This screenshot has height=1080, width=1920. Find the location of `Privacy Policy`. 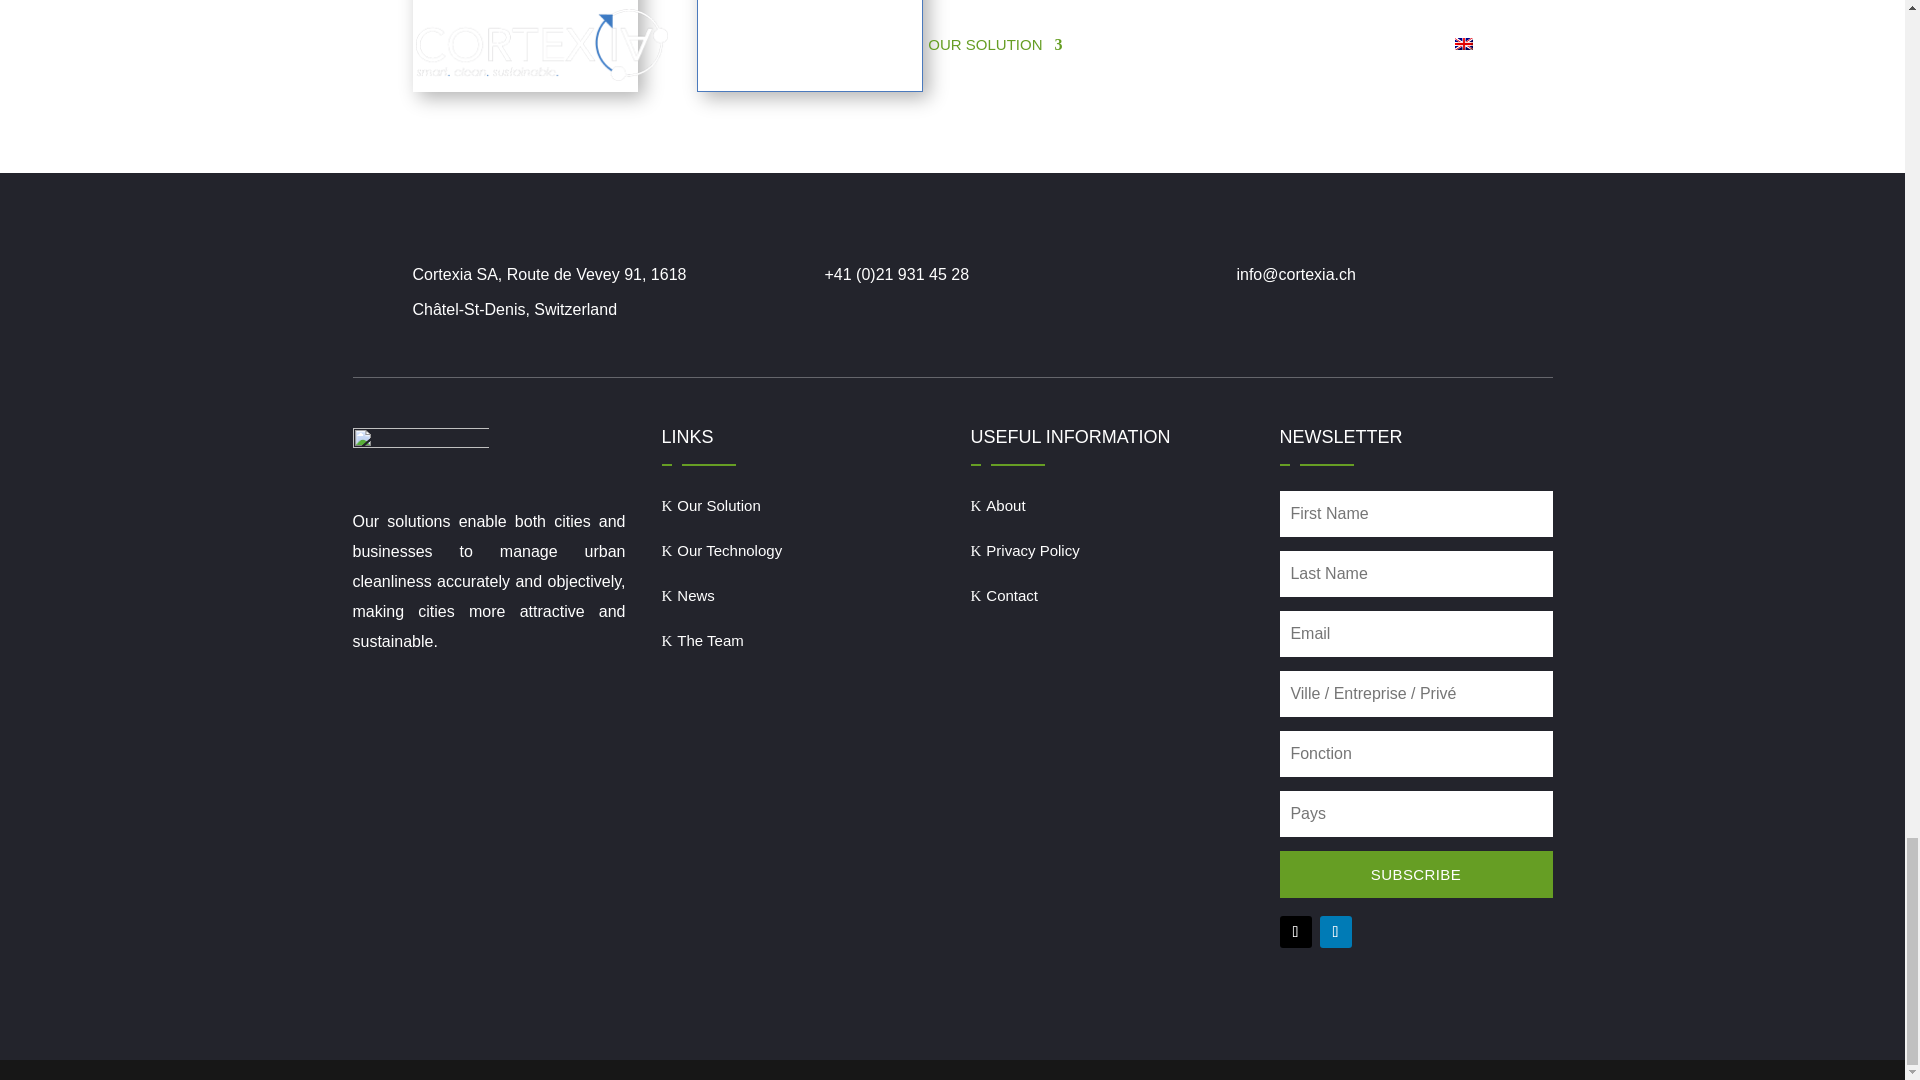

Privacy Policy is located at coordinates (1024, 550).